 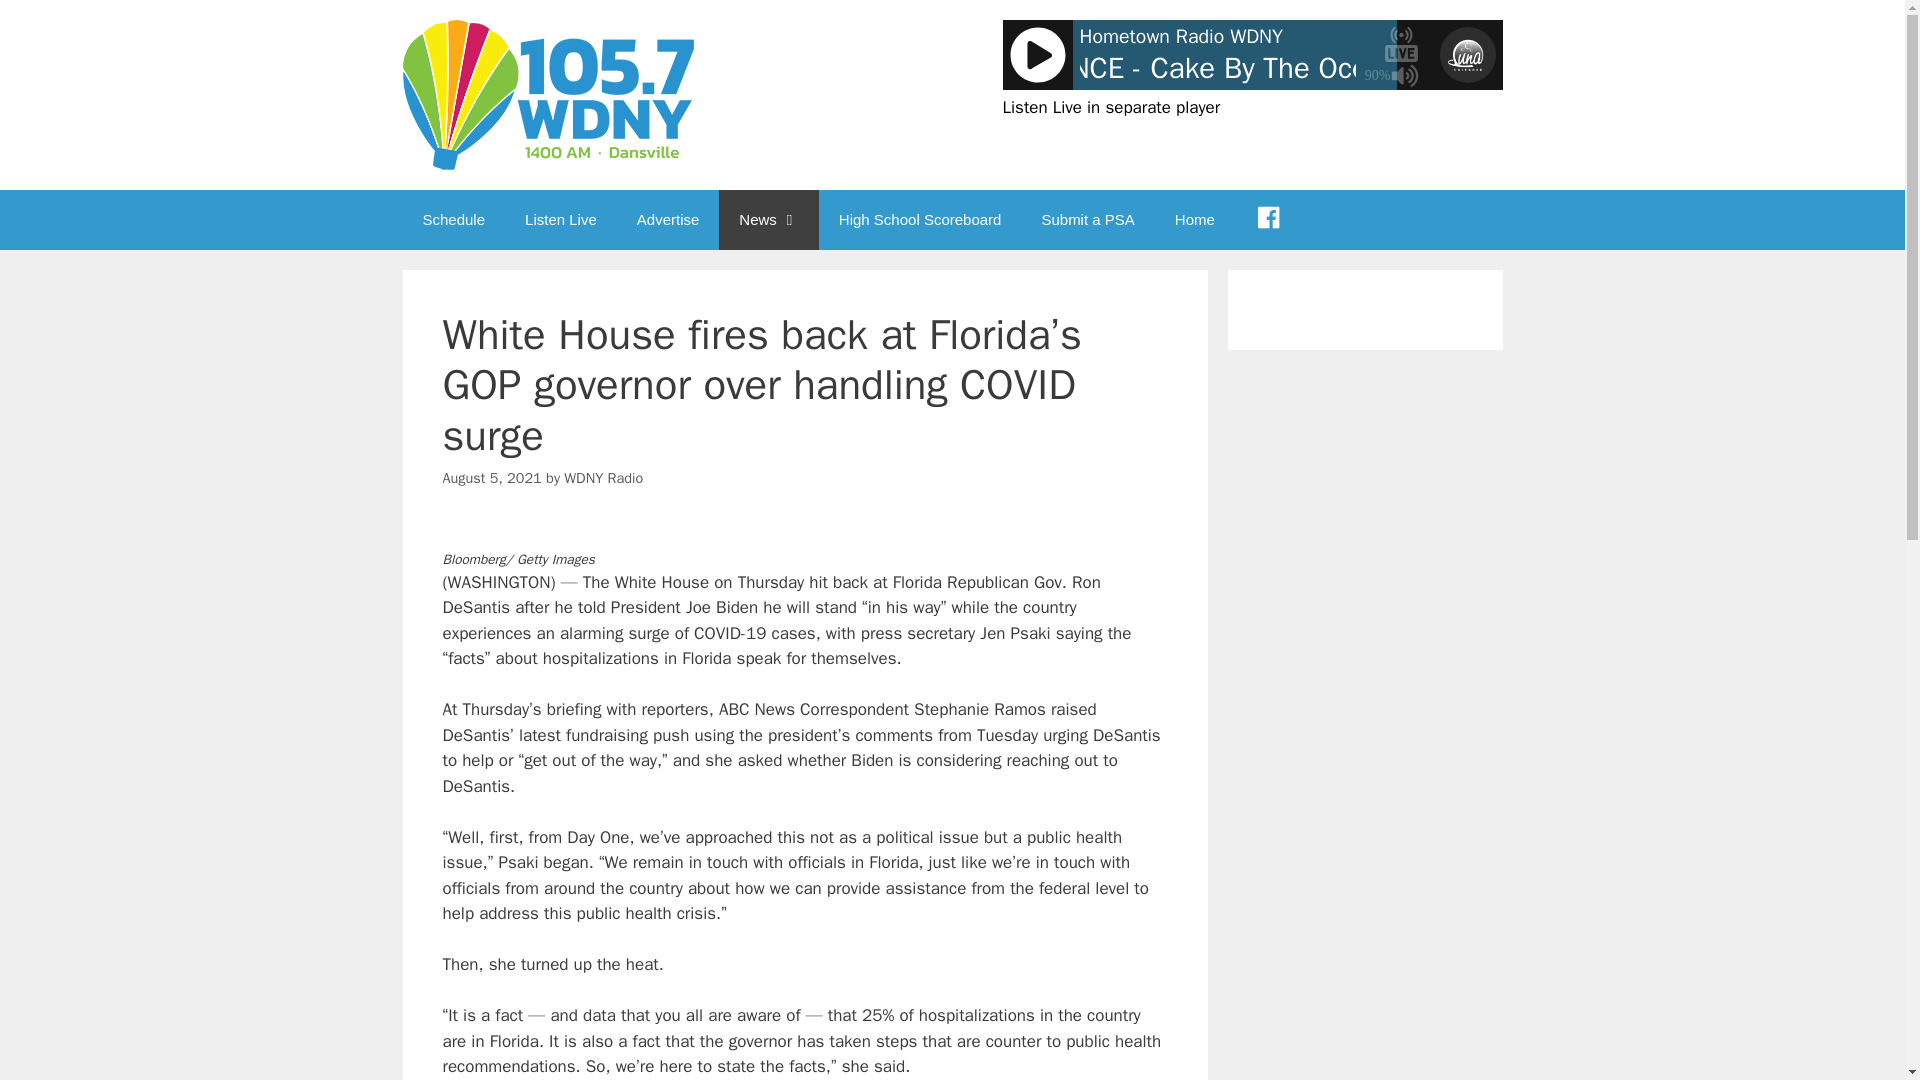 I want to click on News, so click(x=768, y=220).